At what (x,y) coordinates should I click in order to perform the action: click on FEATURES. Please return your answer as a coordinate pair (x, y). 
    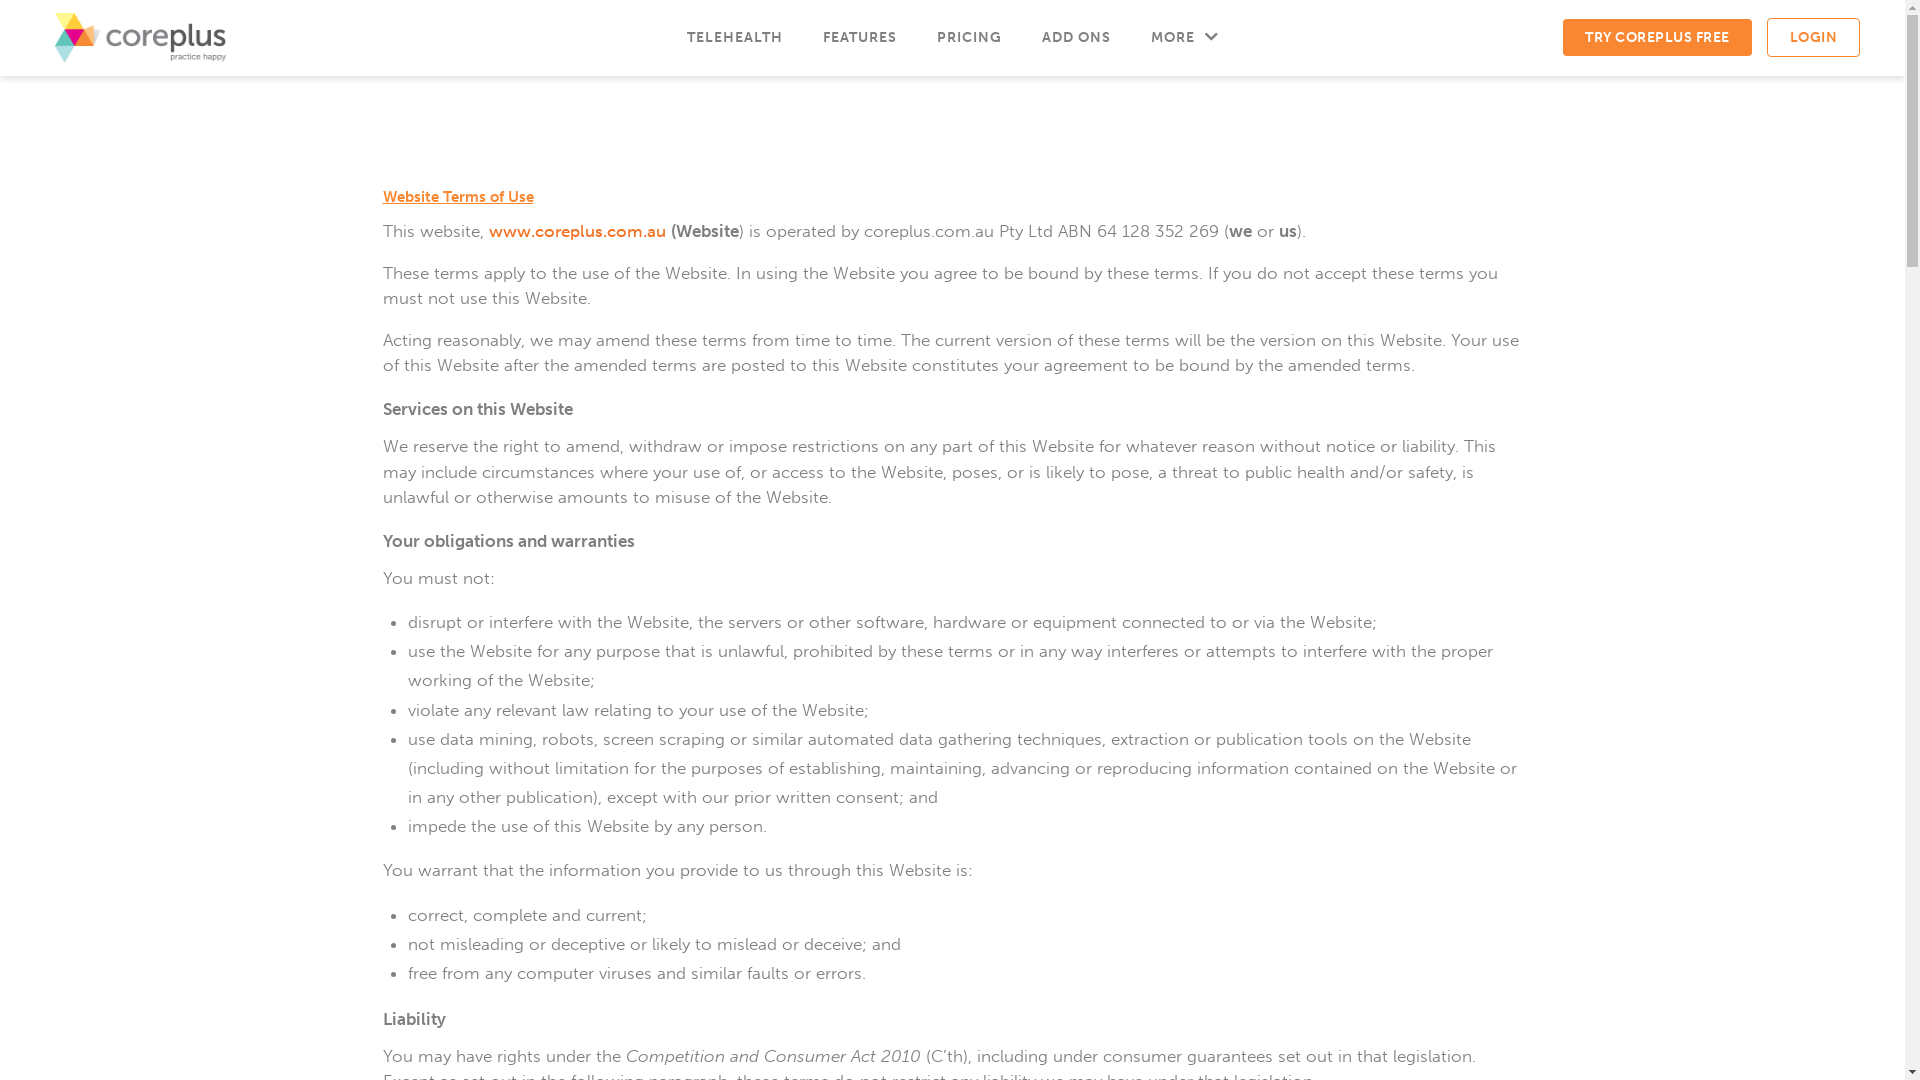
    Looking at the image, I should click on (859, 38).